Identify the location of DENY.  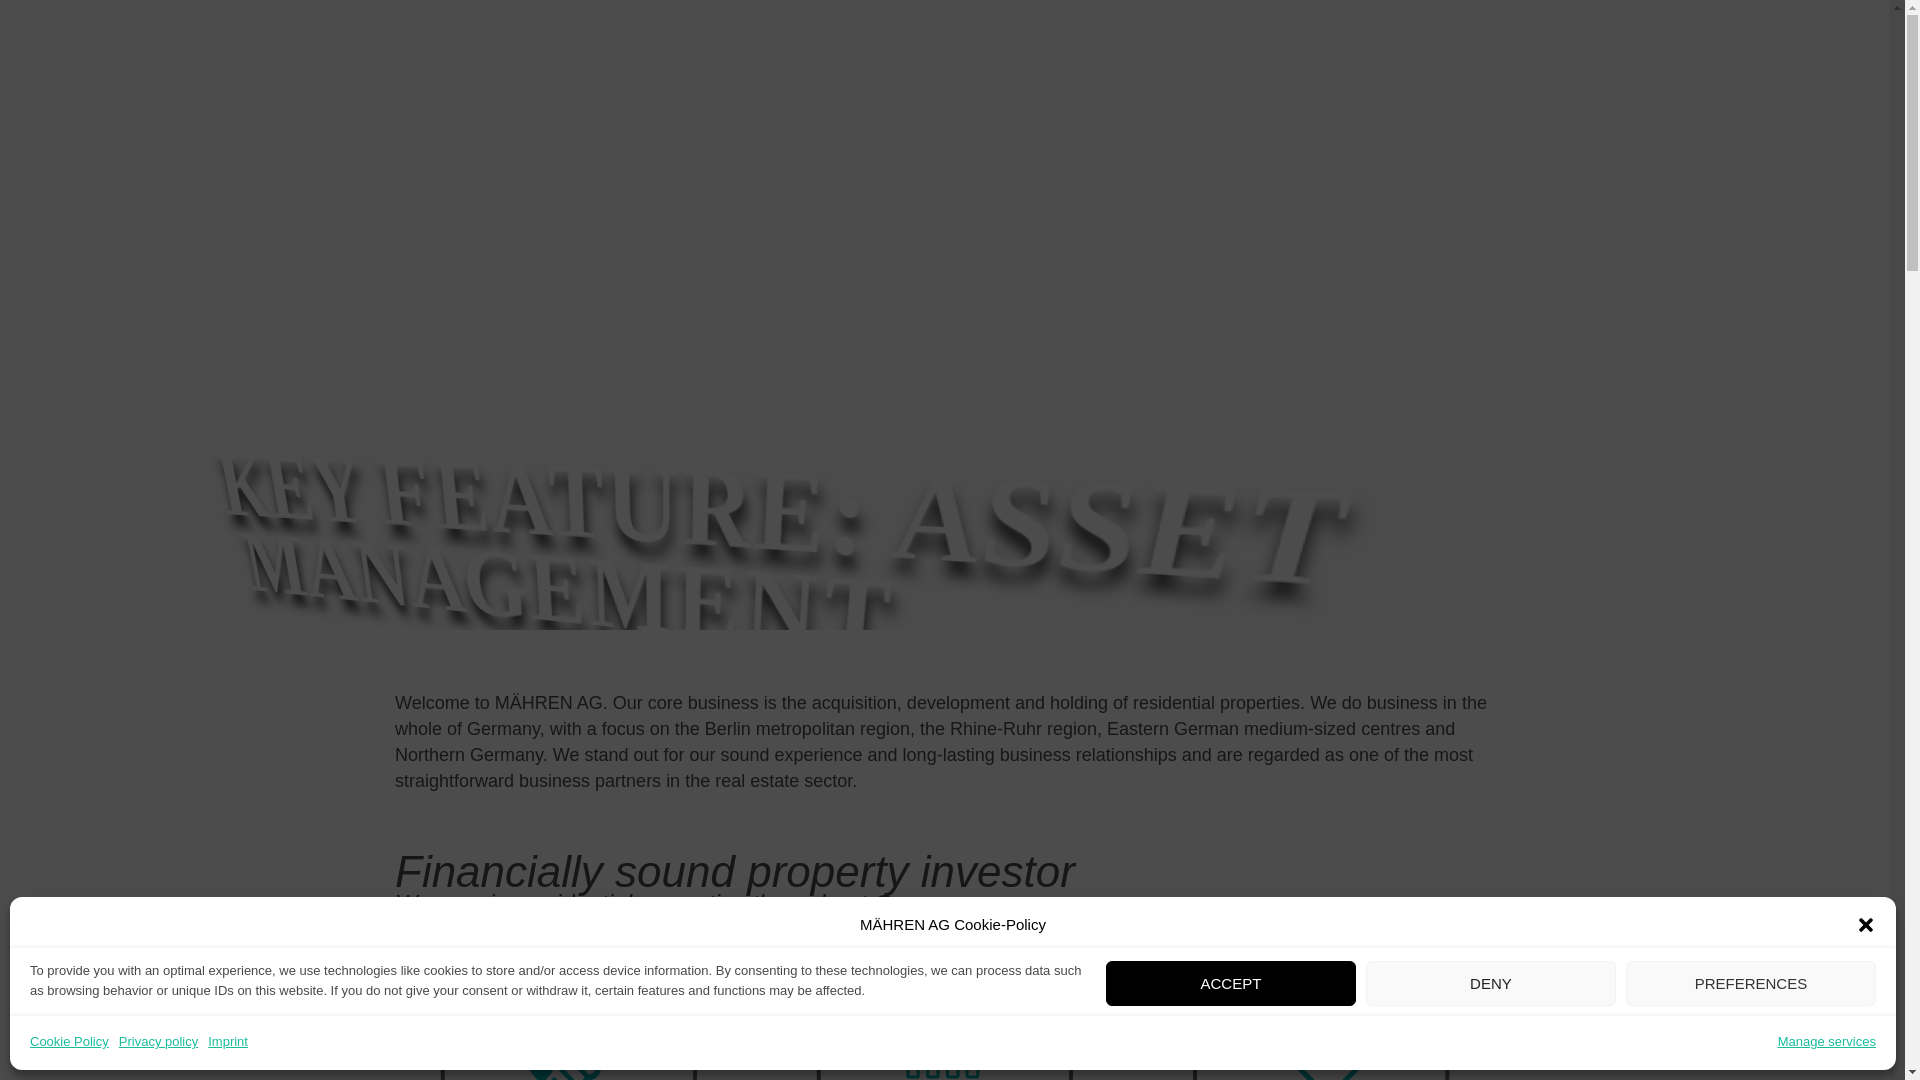
(1490, 983).